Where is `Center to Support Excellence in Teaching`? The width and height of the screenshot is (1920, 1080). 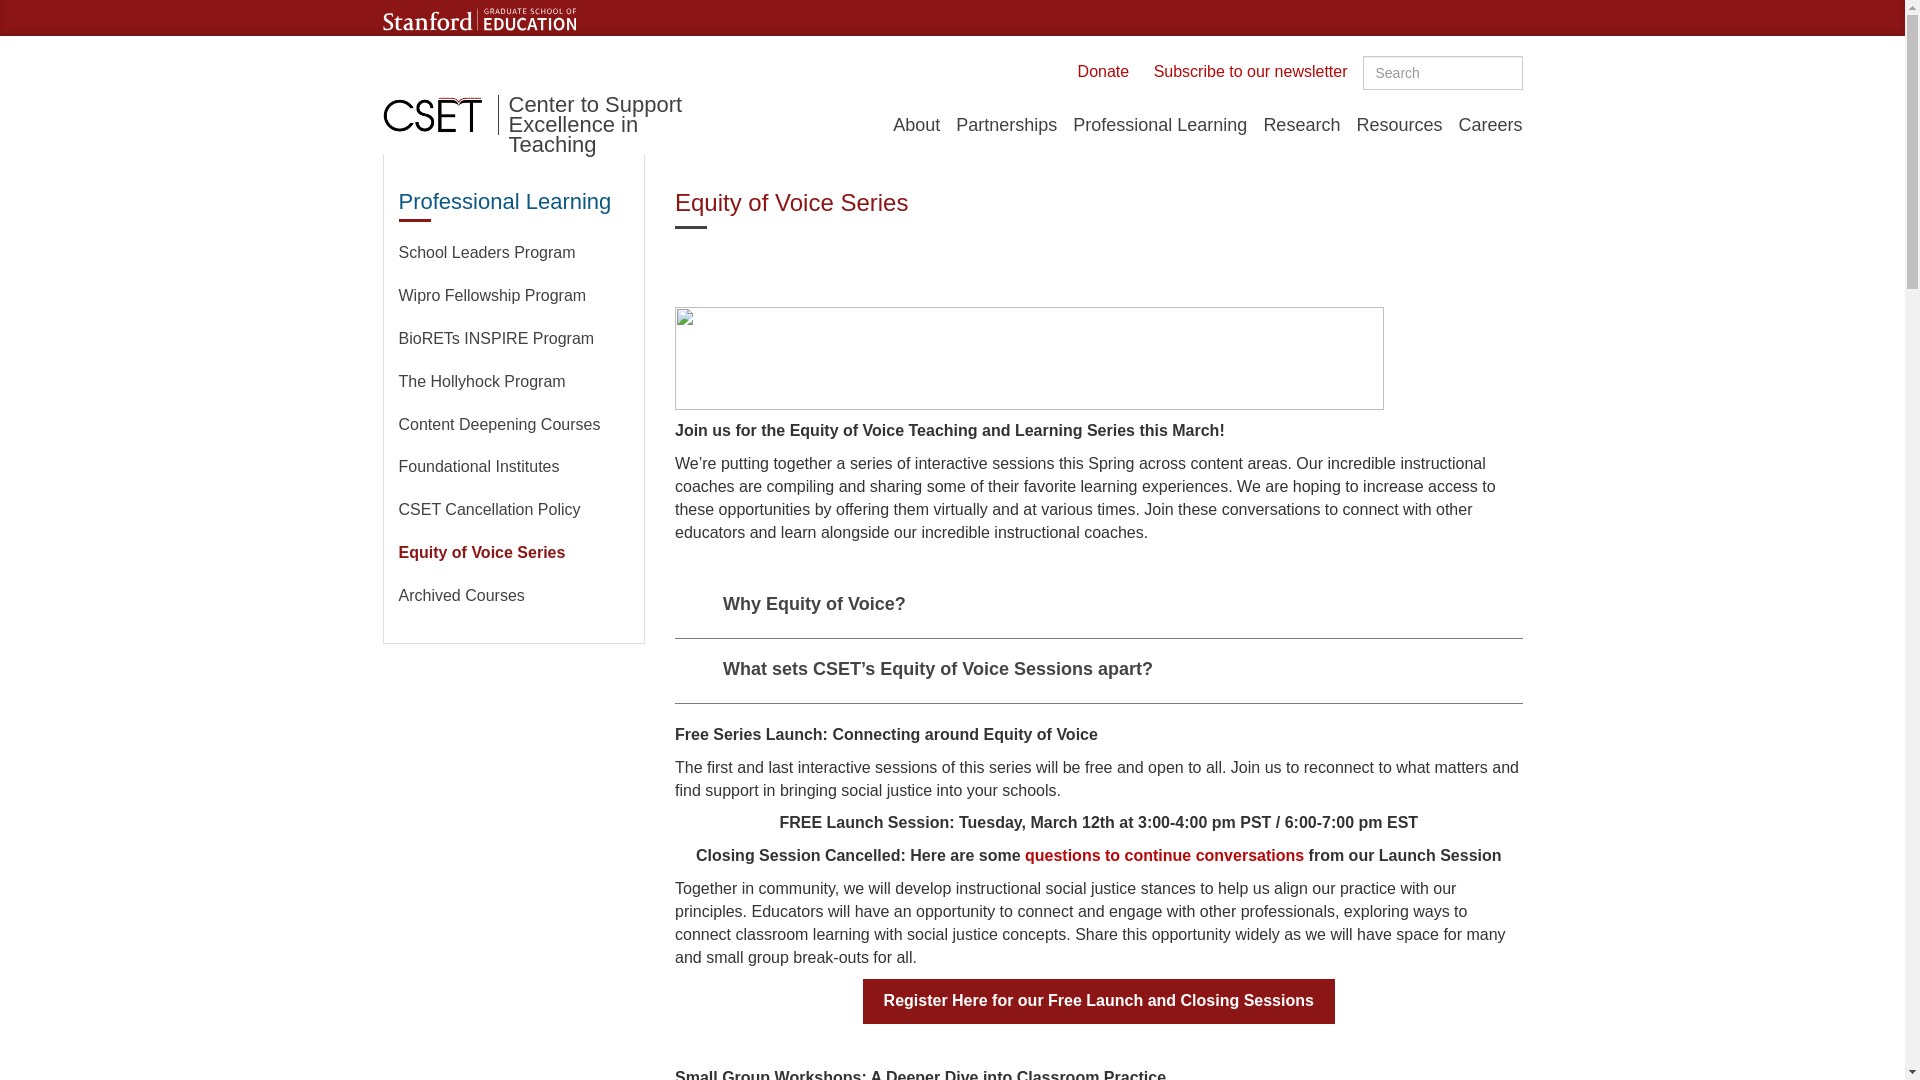 Center to Support Excellence in Teaching is located at coordinates (613, 115).